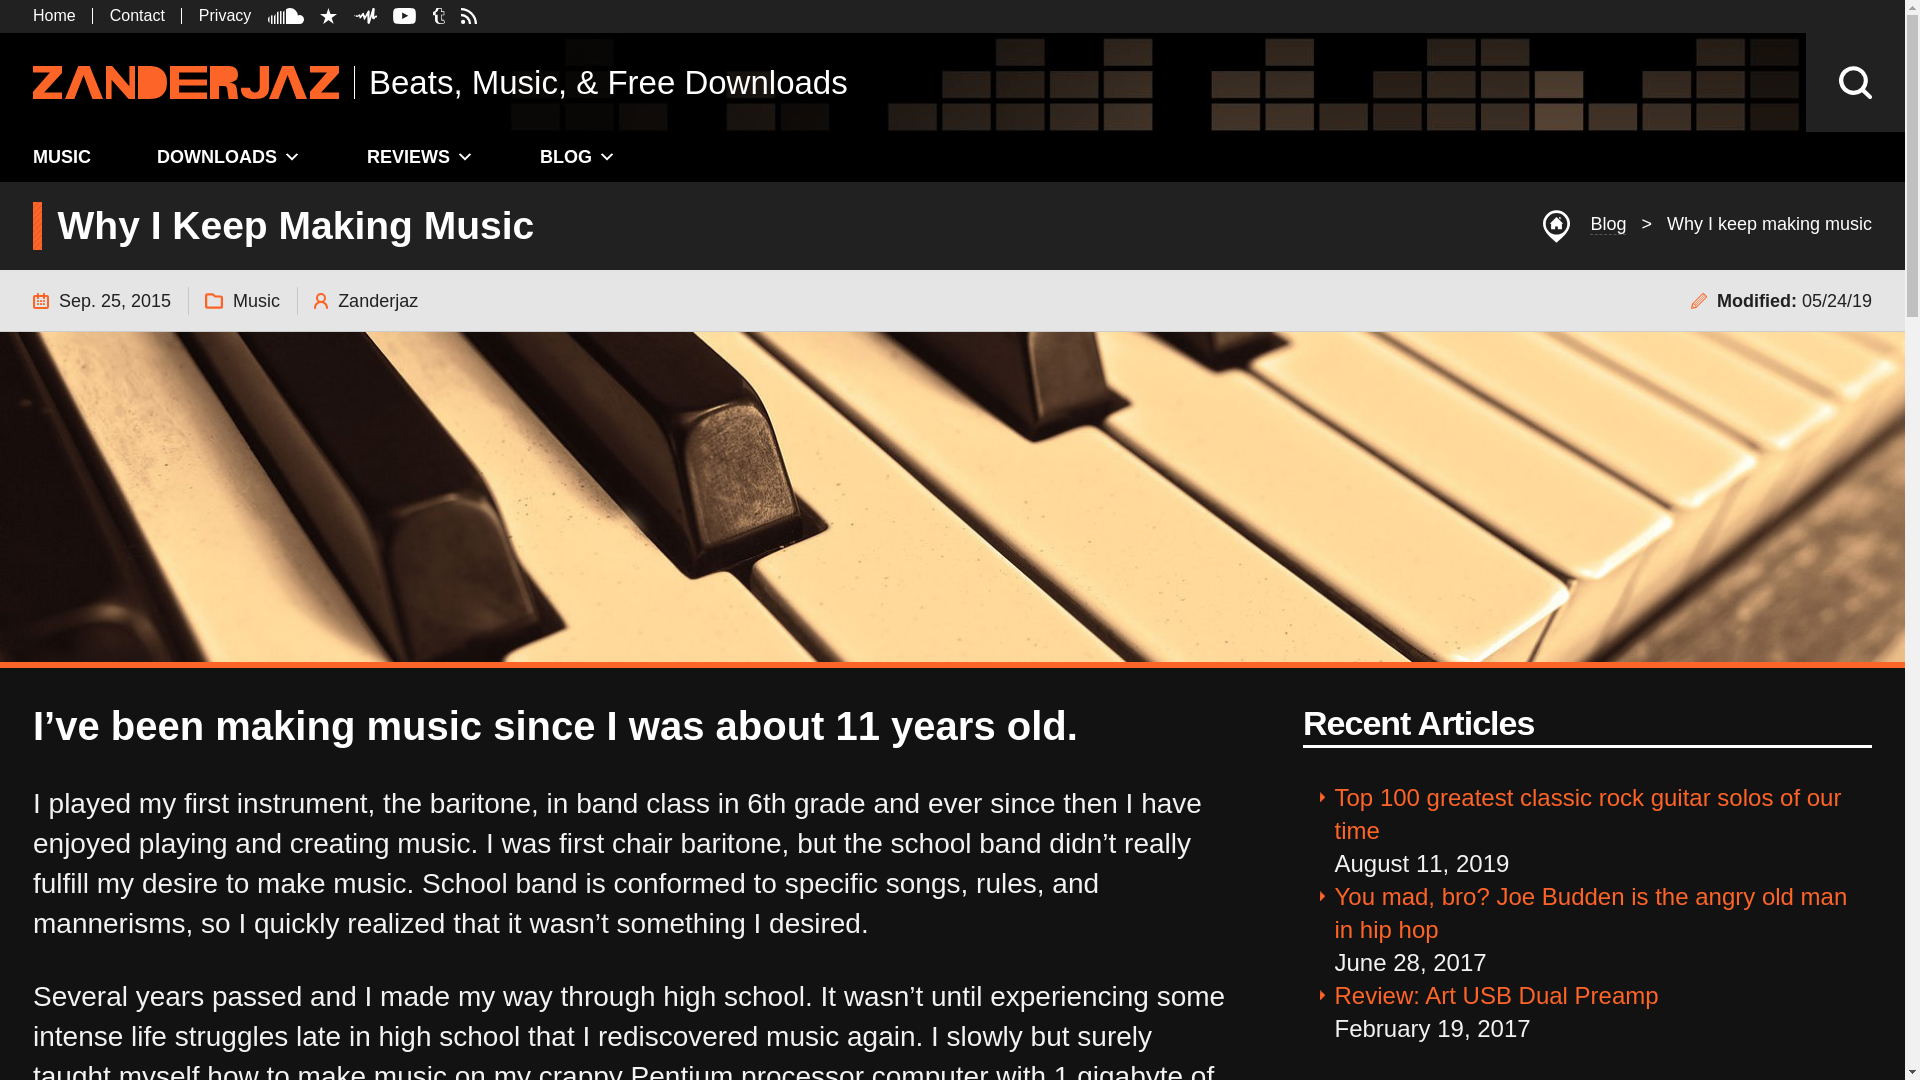 The image size is (1920, 1080). Describe the element at coordinates (577, 156) in the screenshot. I see `BLOG` at that location.